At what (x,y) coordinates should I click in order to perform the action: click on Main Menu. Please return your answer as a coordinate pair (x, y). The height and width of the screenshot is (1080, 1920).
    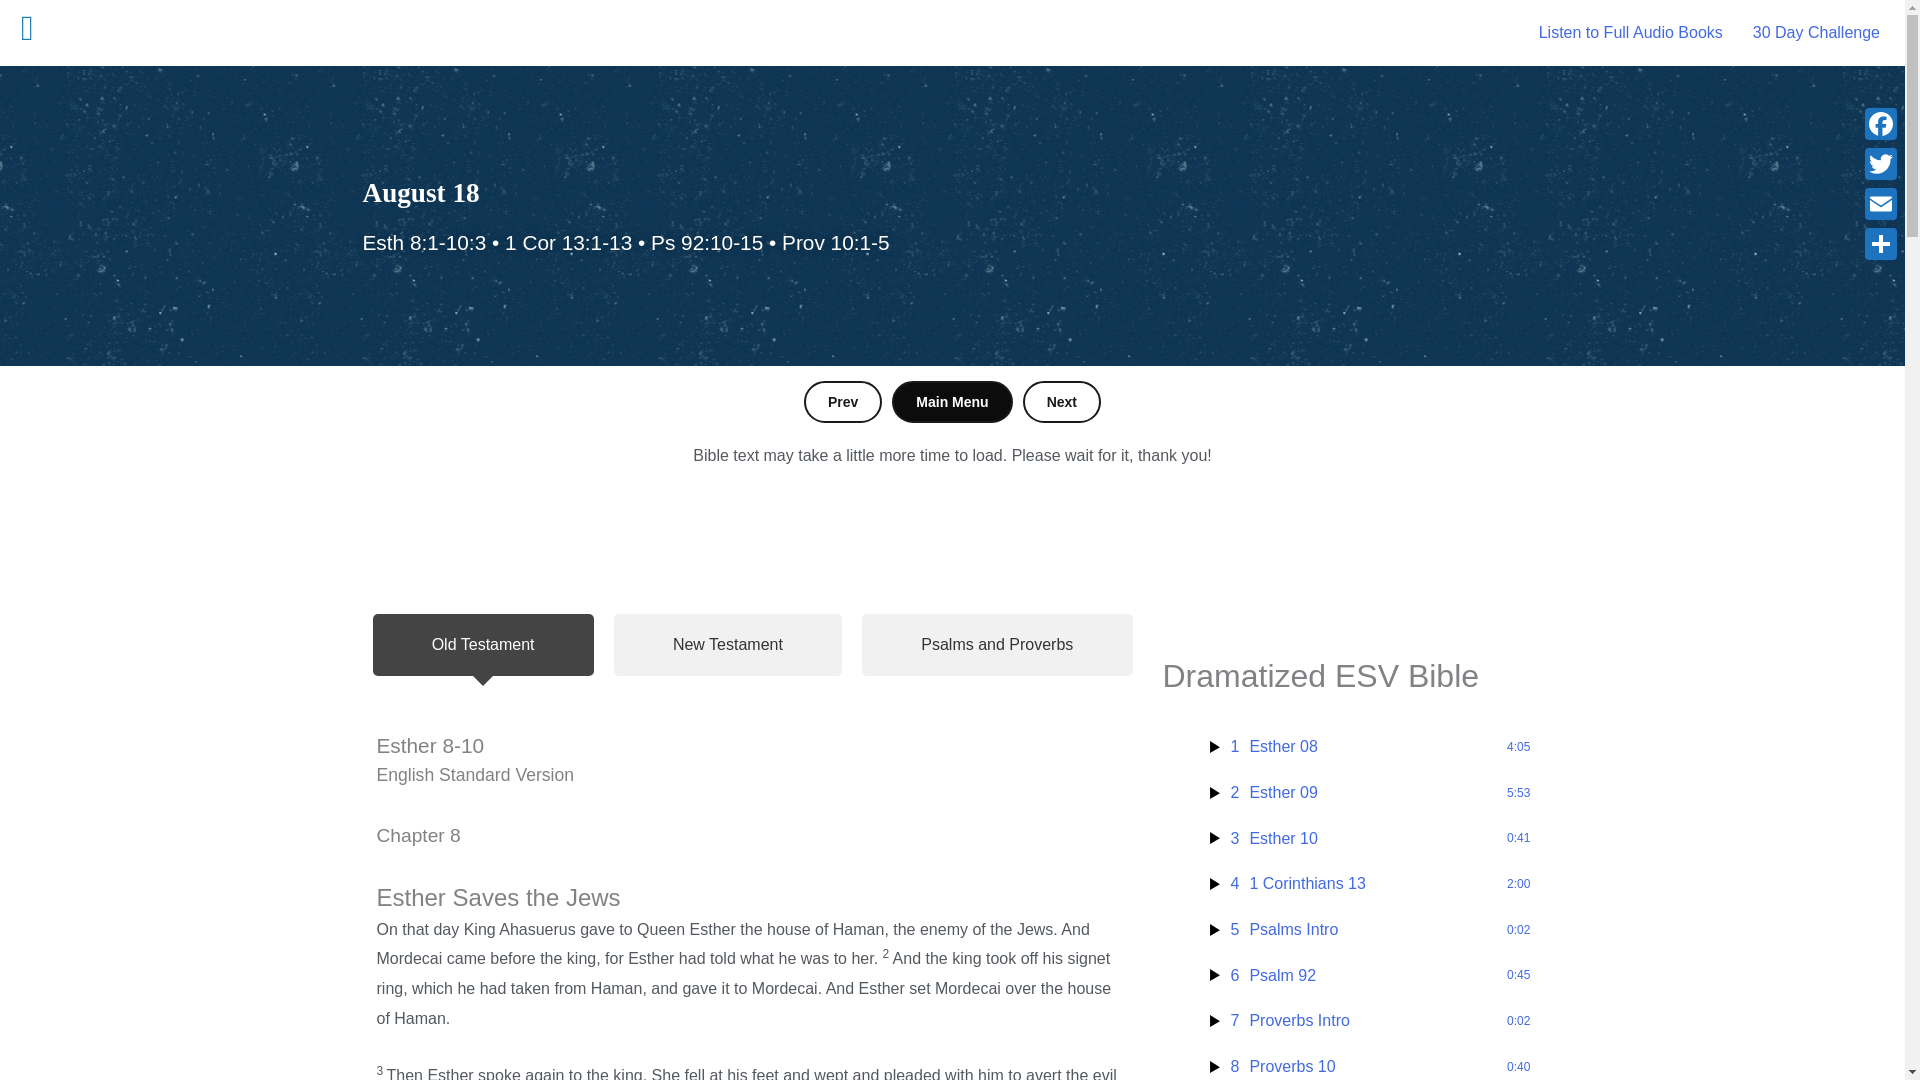
    Looking at the image, I should click on (1370, 1020).